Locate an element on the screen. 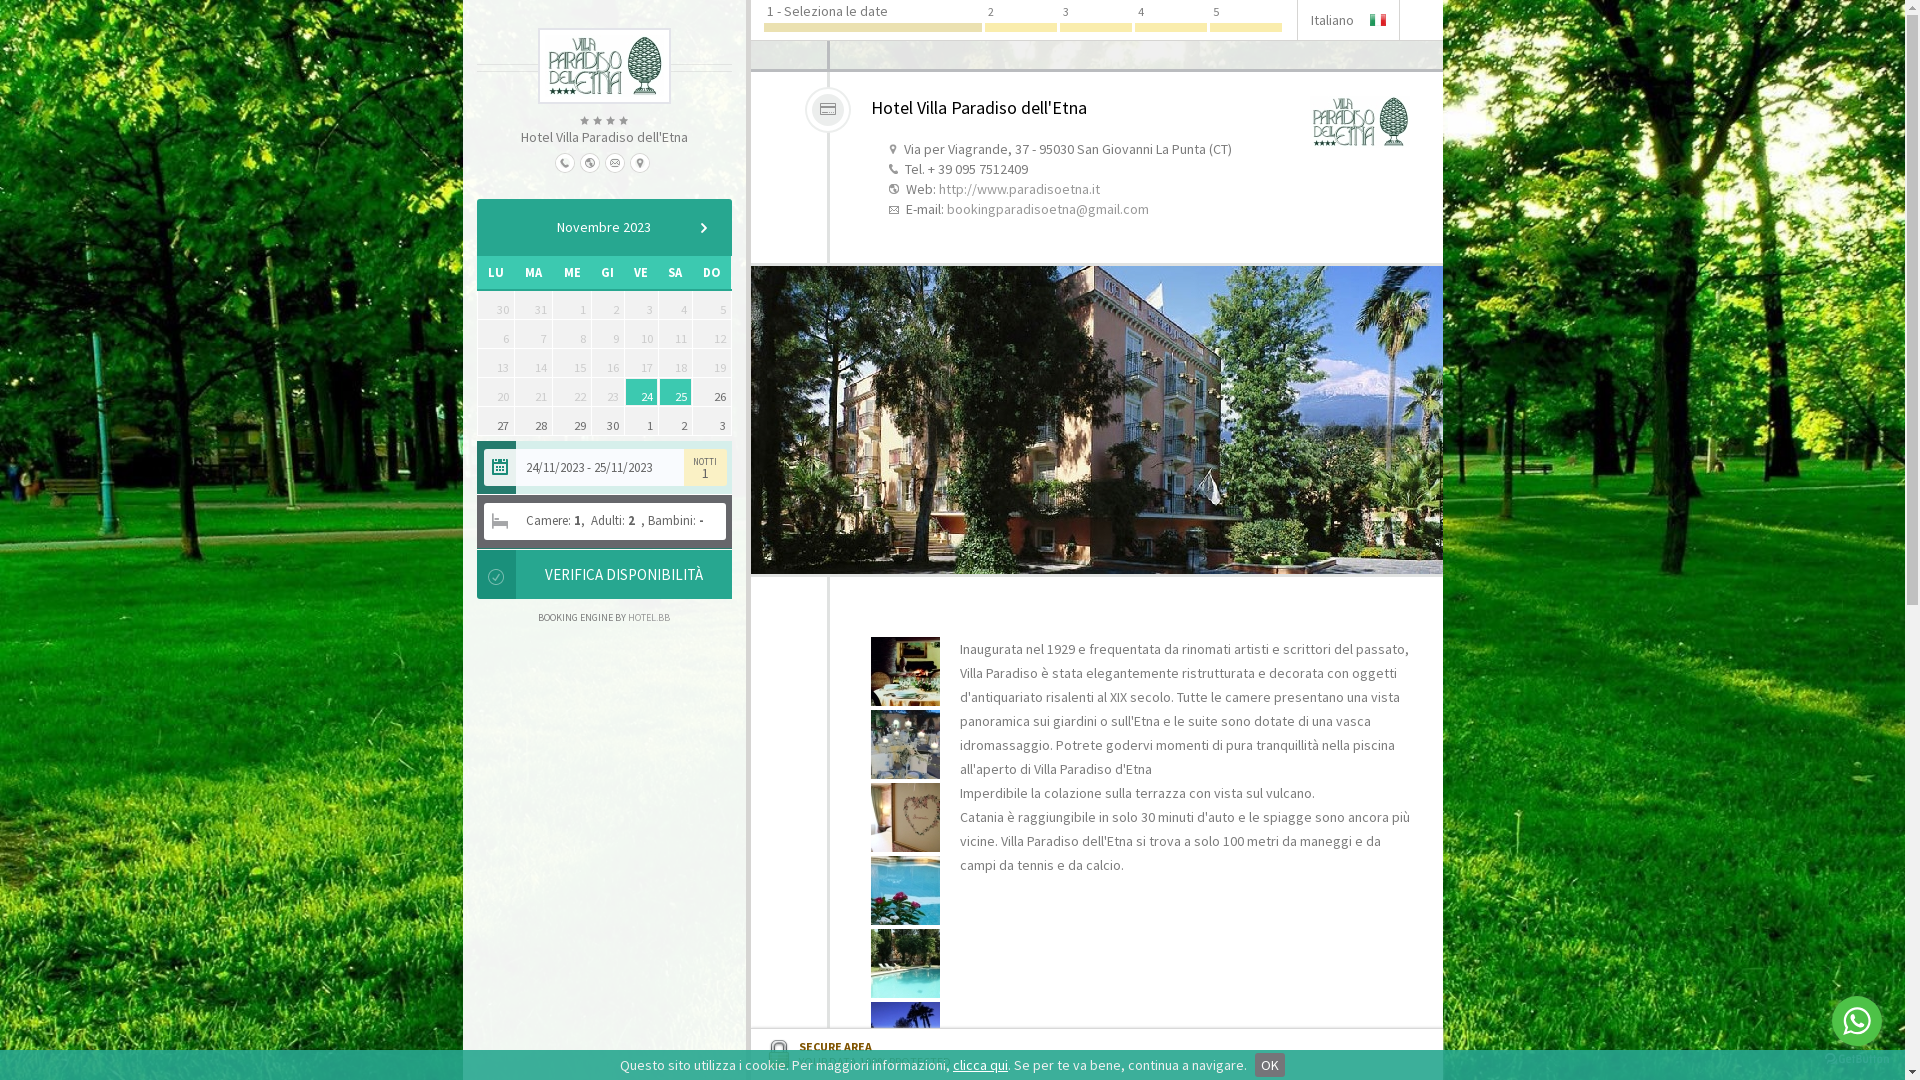  Succ> is located at coordinates (703, 228).